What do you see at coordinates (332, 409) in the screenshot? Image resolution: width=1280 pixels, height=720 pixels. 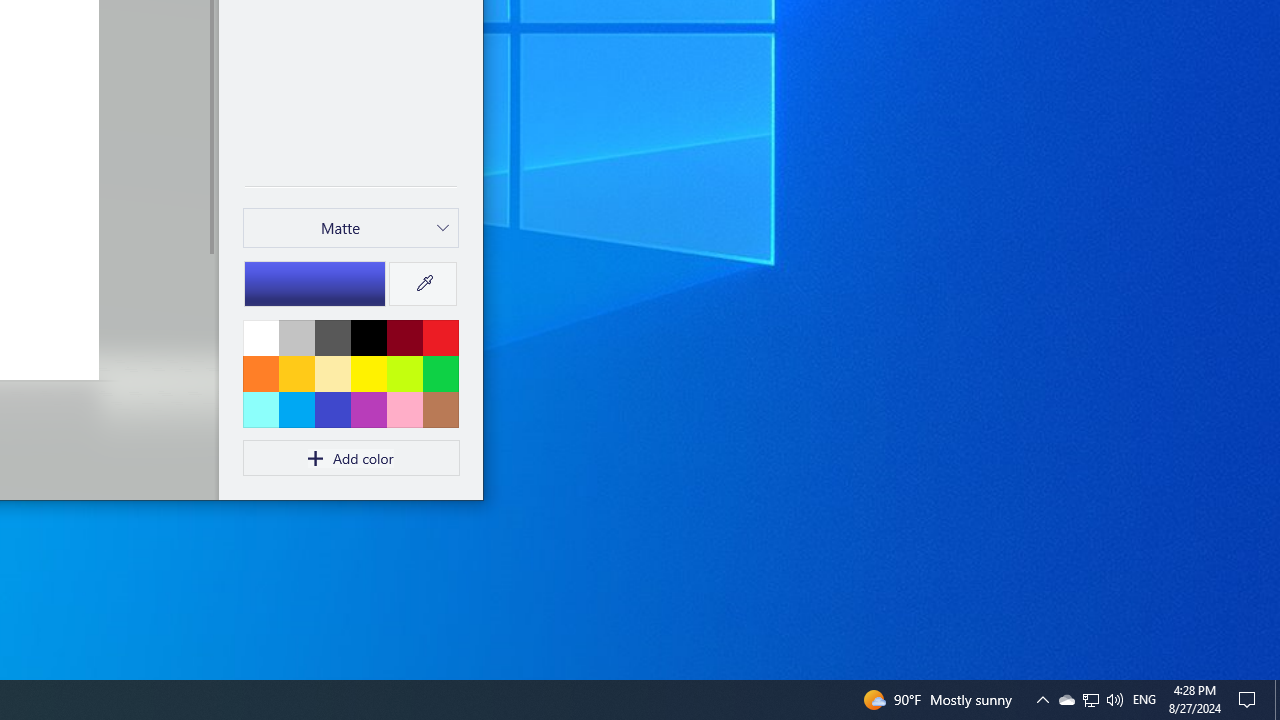 I see `Indigo` at bounding box center [332, 409].